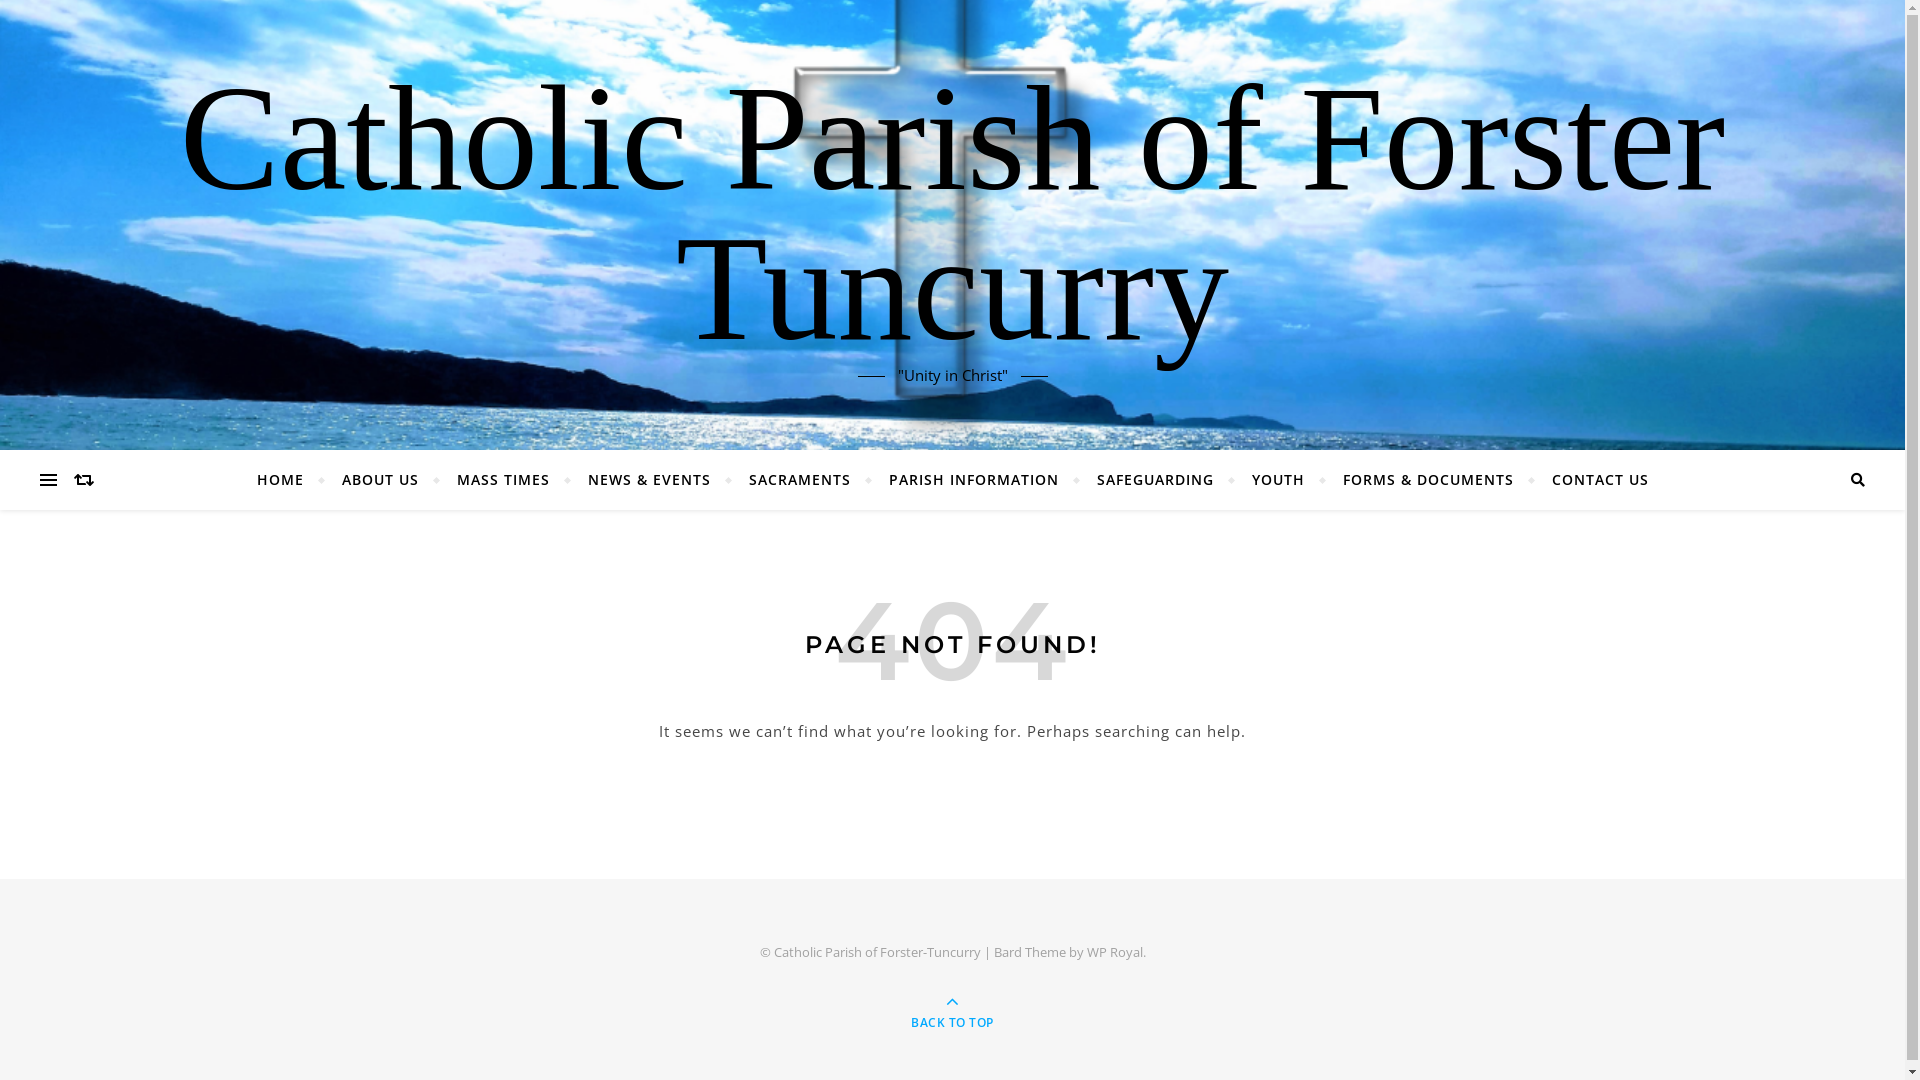 The height and width of the screenshot is (1080, 1920). I want to click on Catholic Parish of Forster Tuncurry, so click(952, 212).